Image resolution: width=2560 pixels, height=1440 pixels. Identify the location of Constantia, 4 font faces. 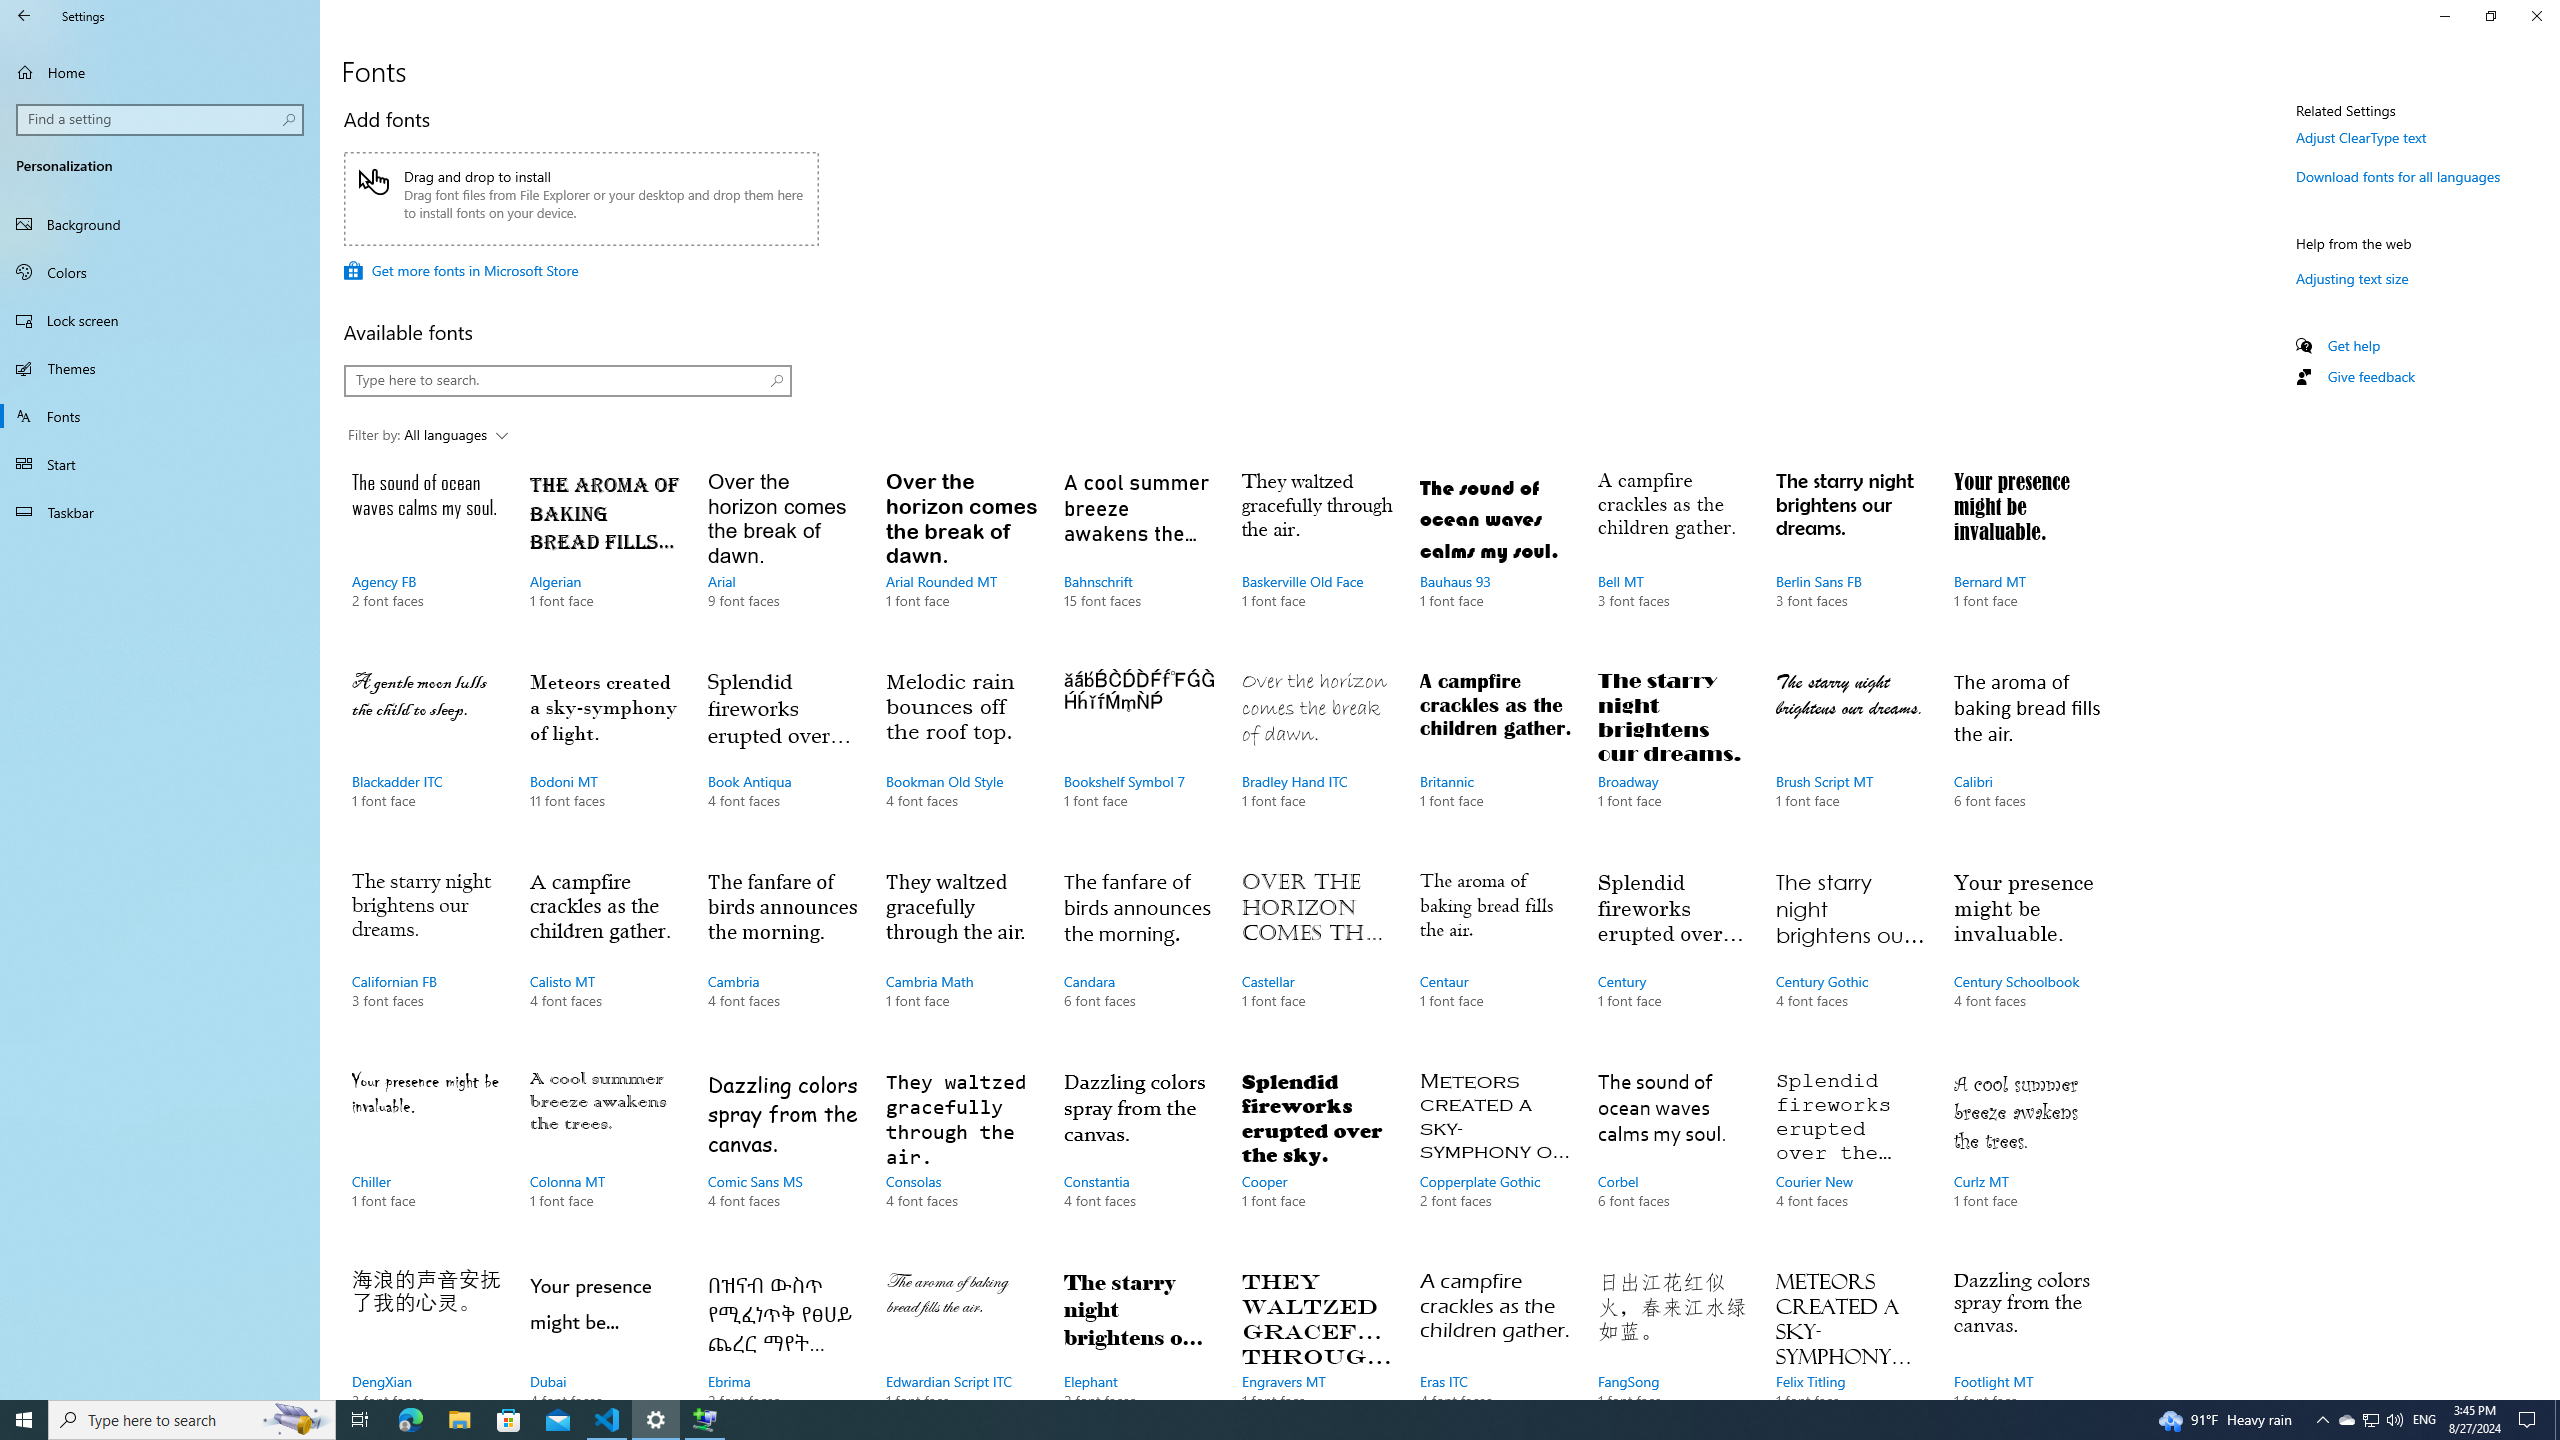
(1138, 1160).